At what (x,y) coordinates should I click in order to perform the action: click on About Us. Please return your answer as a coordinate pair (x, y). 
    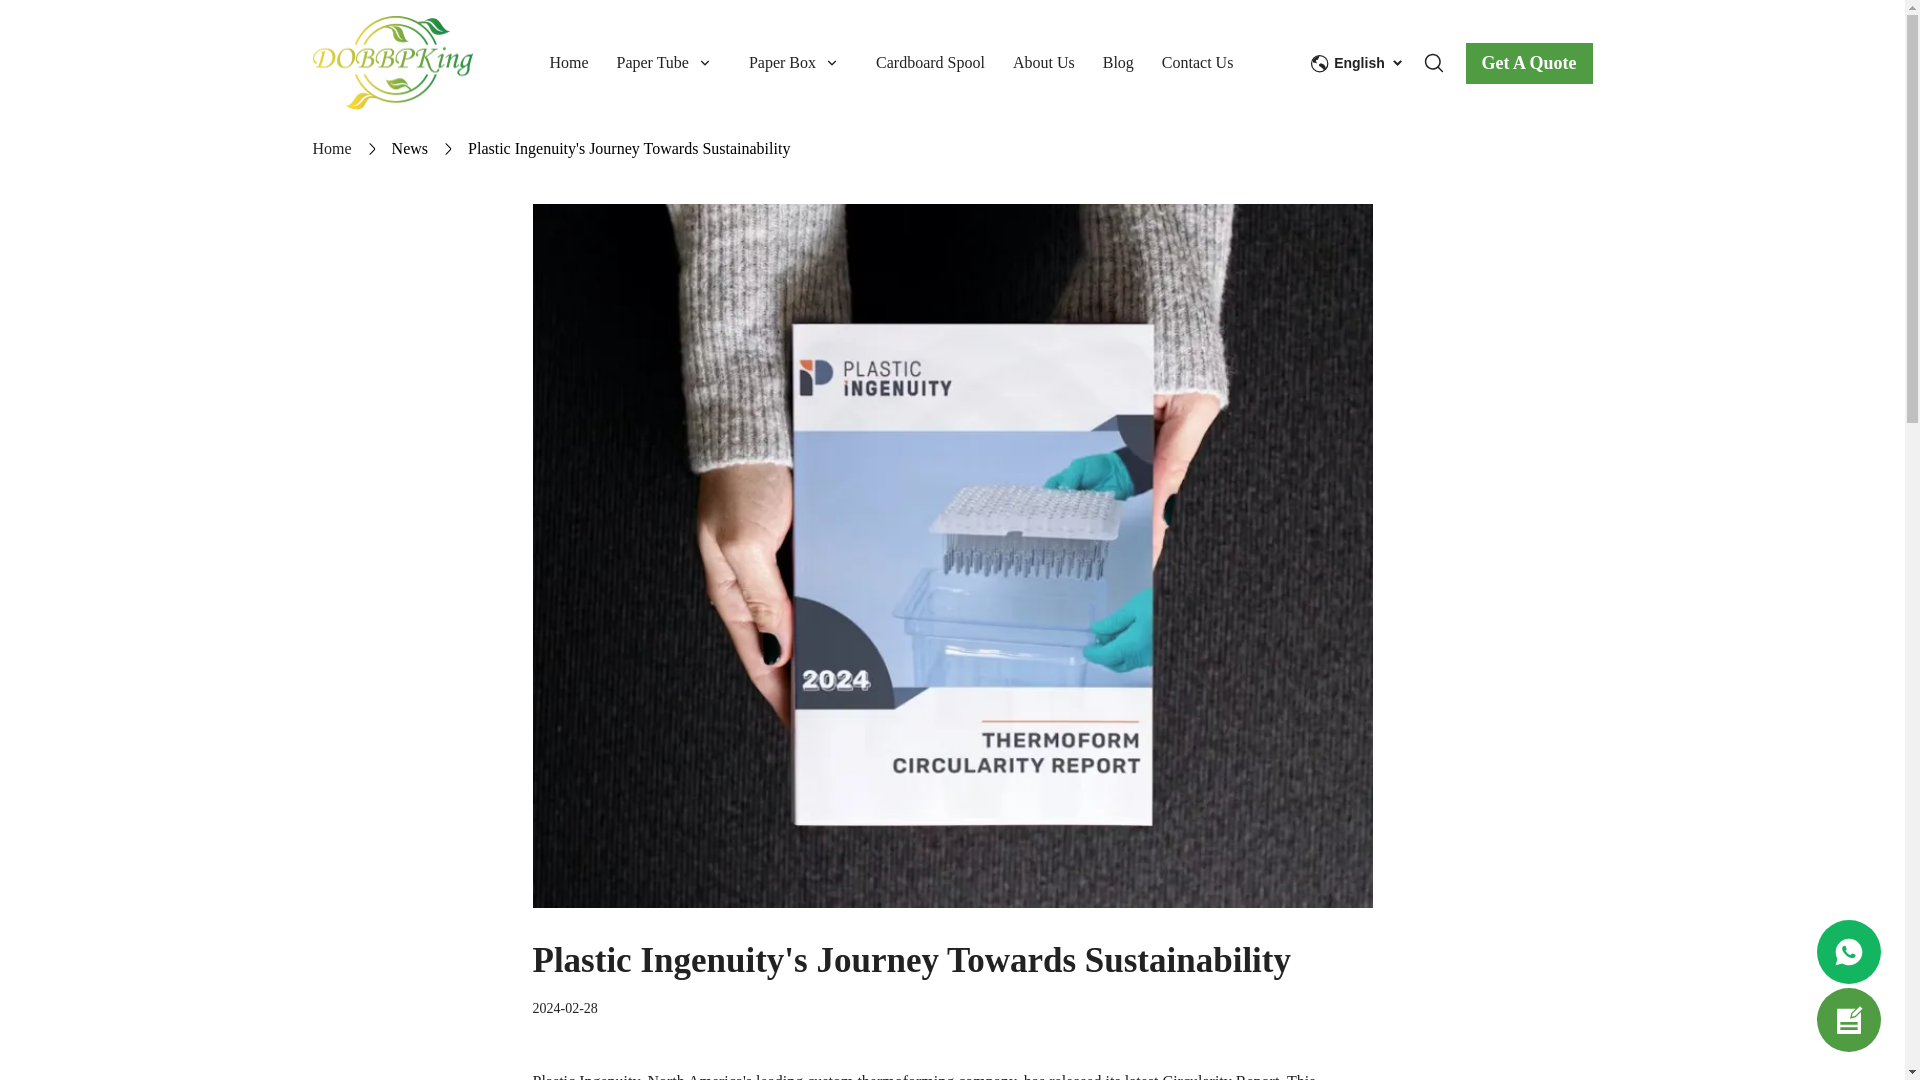
    Looking at the image, I should click on (1058, 66).